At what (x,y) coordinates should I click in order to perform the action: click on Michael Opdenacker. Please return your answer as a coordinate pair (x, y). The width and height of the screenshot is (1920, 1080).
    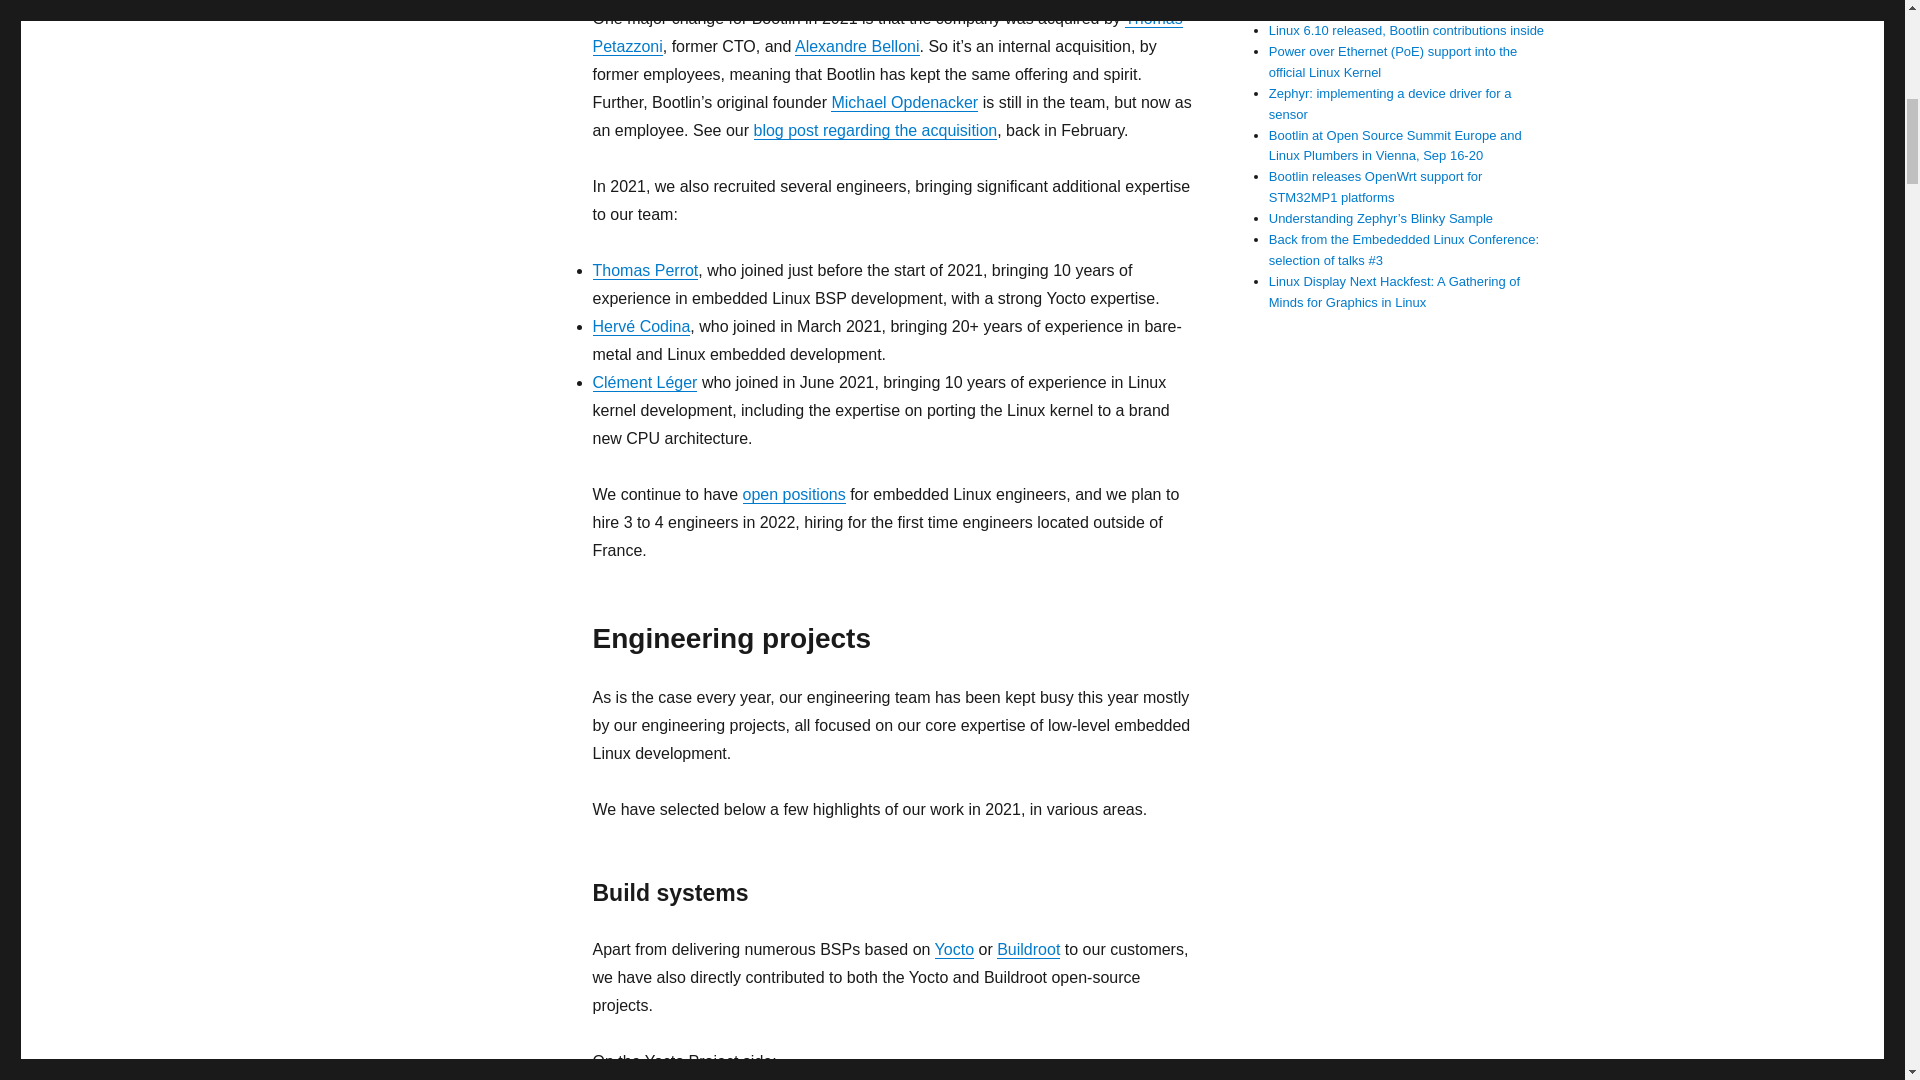
    Looking at the image, I should click on (904, 102).